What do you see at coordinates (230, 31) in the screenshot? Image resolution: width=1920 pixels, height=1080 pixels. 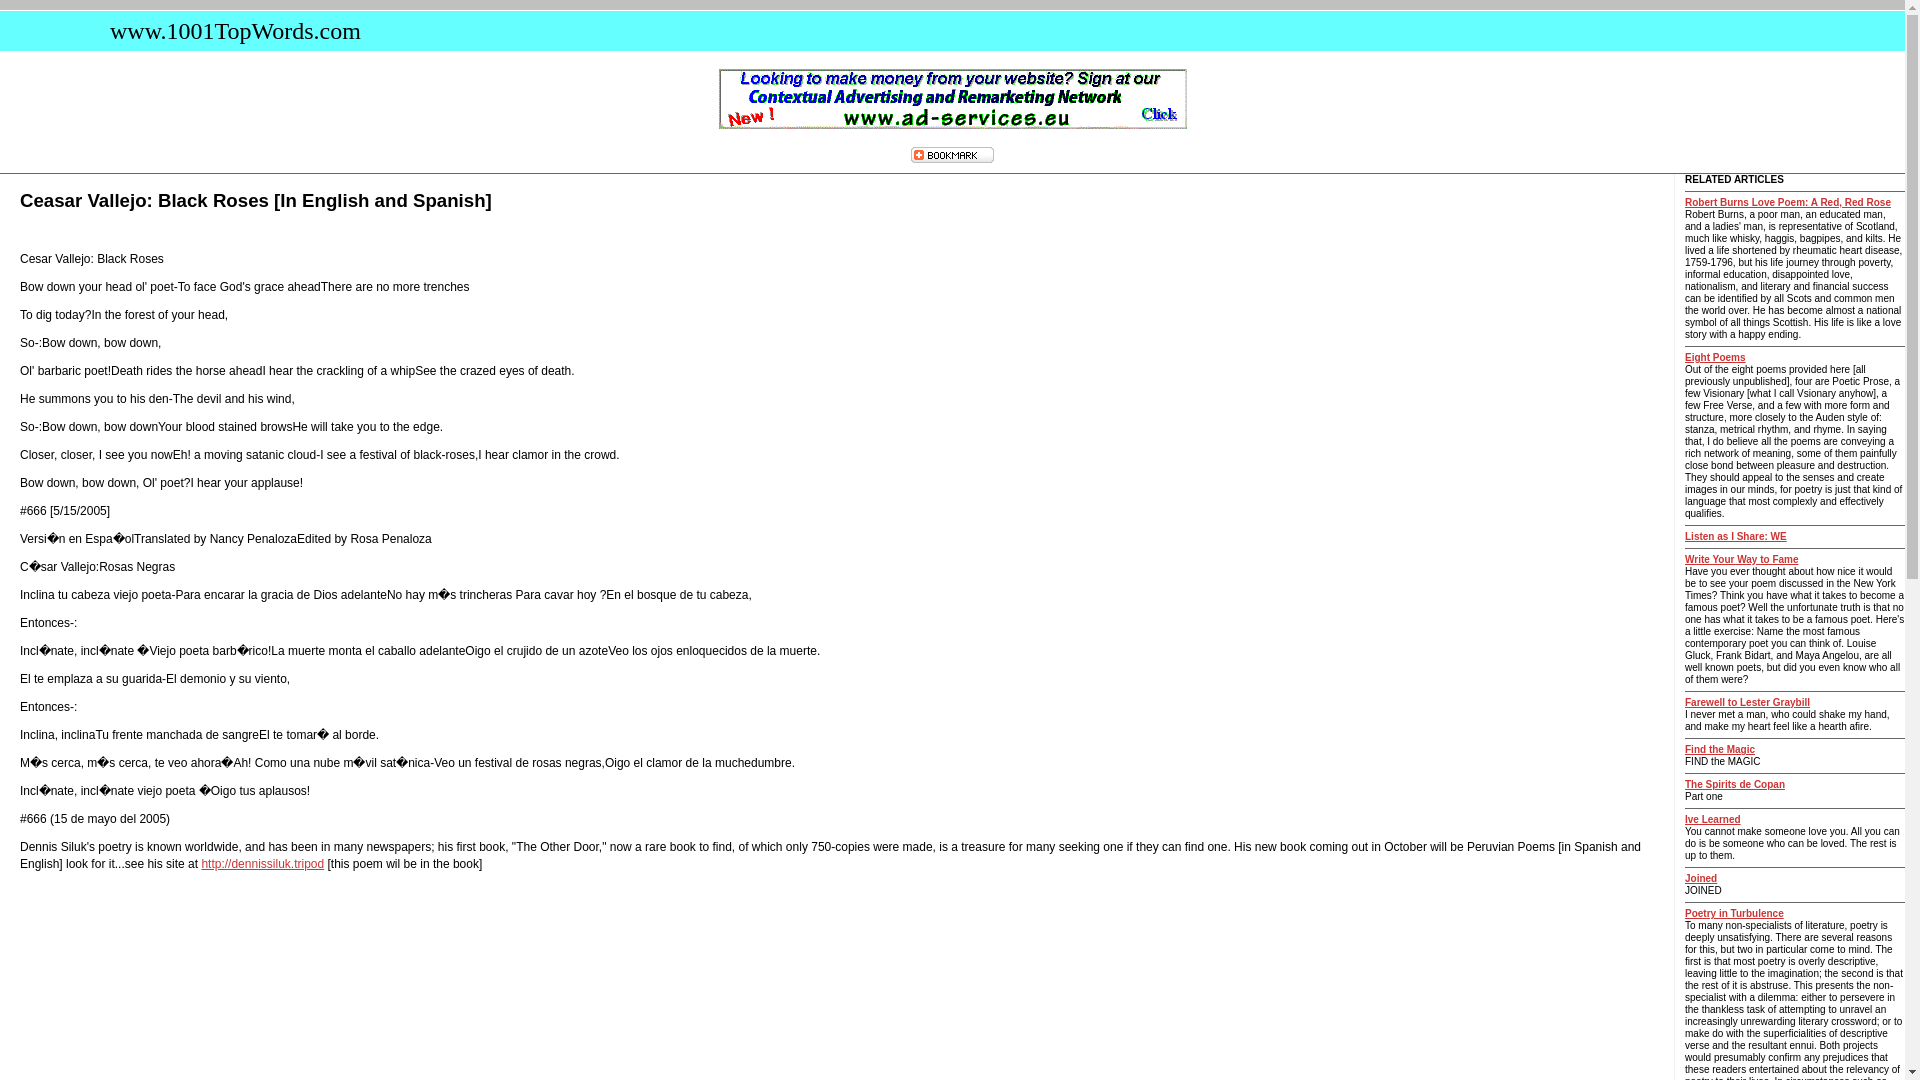 I see `www.1001TopWords.com` at bounding box center [230, 31].